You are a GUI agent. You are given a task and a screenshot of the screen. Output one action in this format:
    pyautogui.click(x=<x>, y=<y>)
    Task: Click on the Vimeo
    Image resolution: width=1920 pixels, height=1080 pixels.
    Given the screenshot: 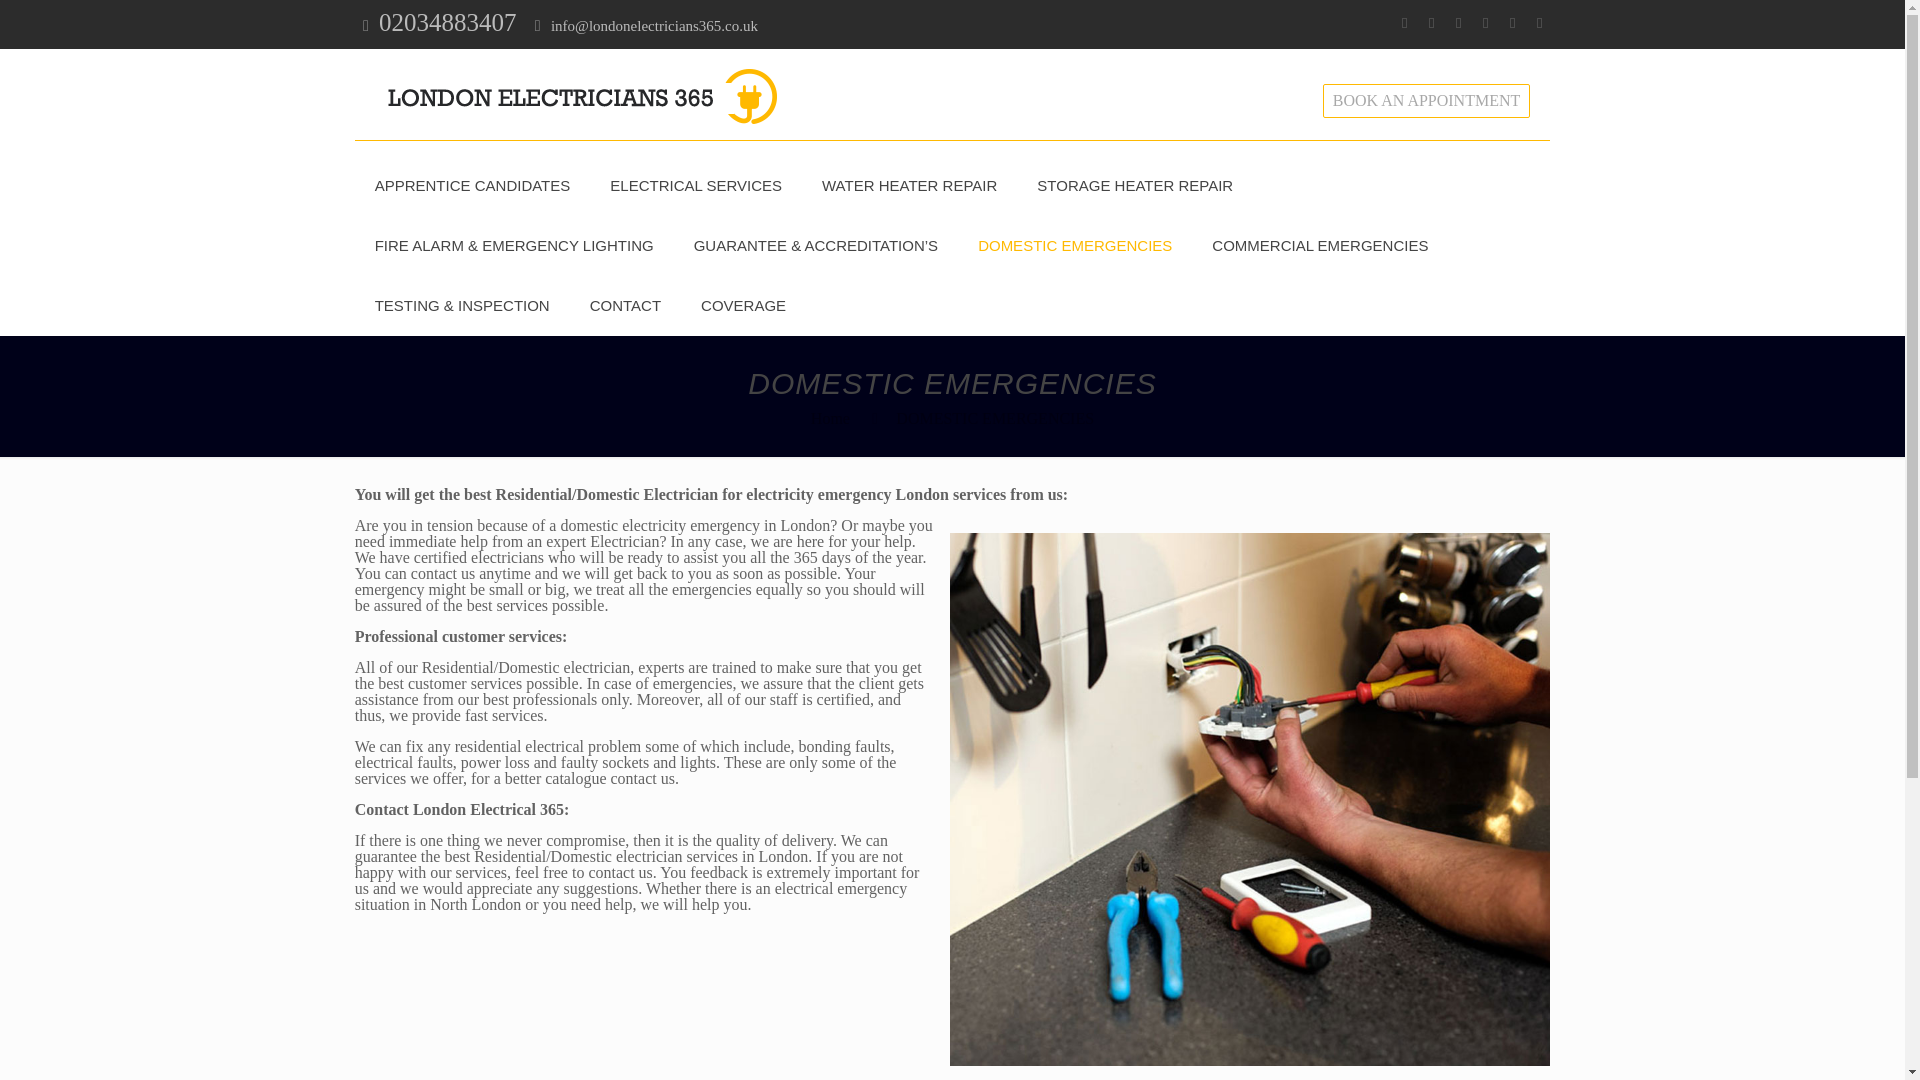 What is the action you would take?
    pyautogui.click(x=1484, y=23)
    